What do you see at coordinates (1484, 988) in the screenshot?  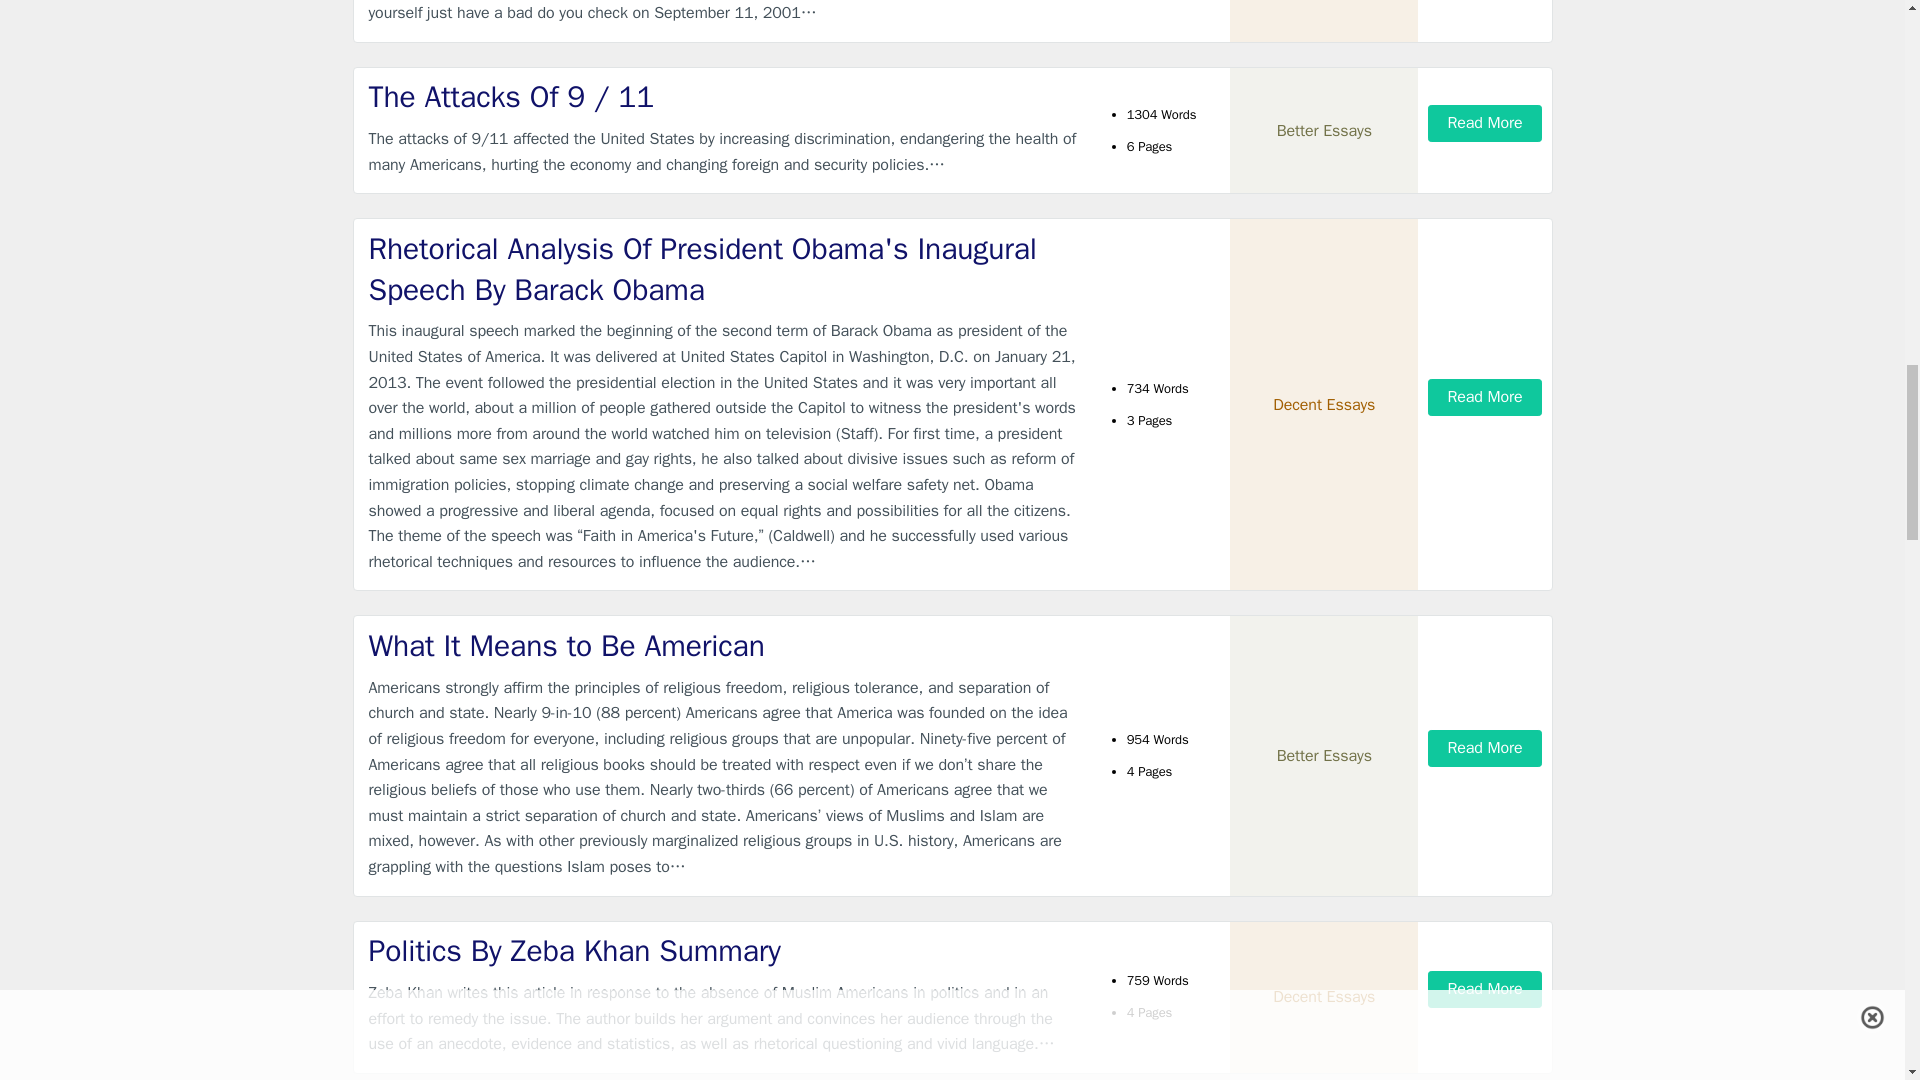 I see `Read More` at bounding box center [1484, 988].